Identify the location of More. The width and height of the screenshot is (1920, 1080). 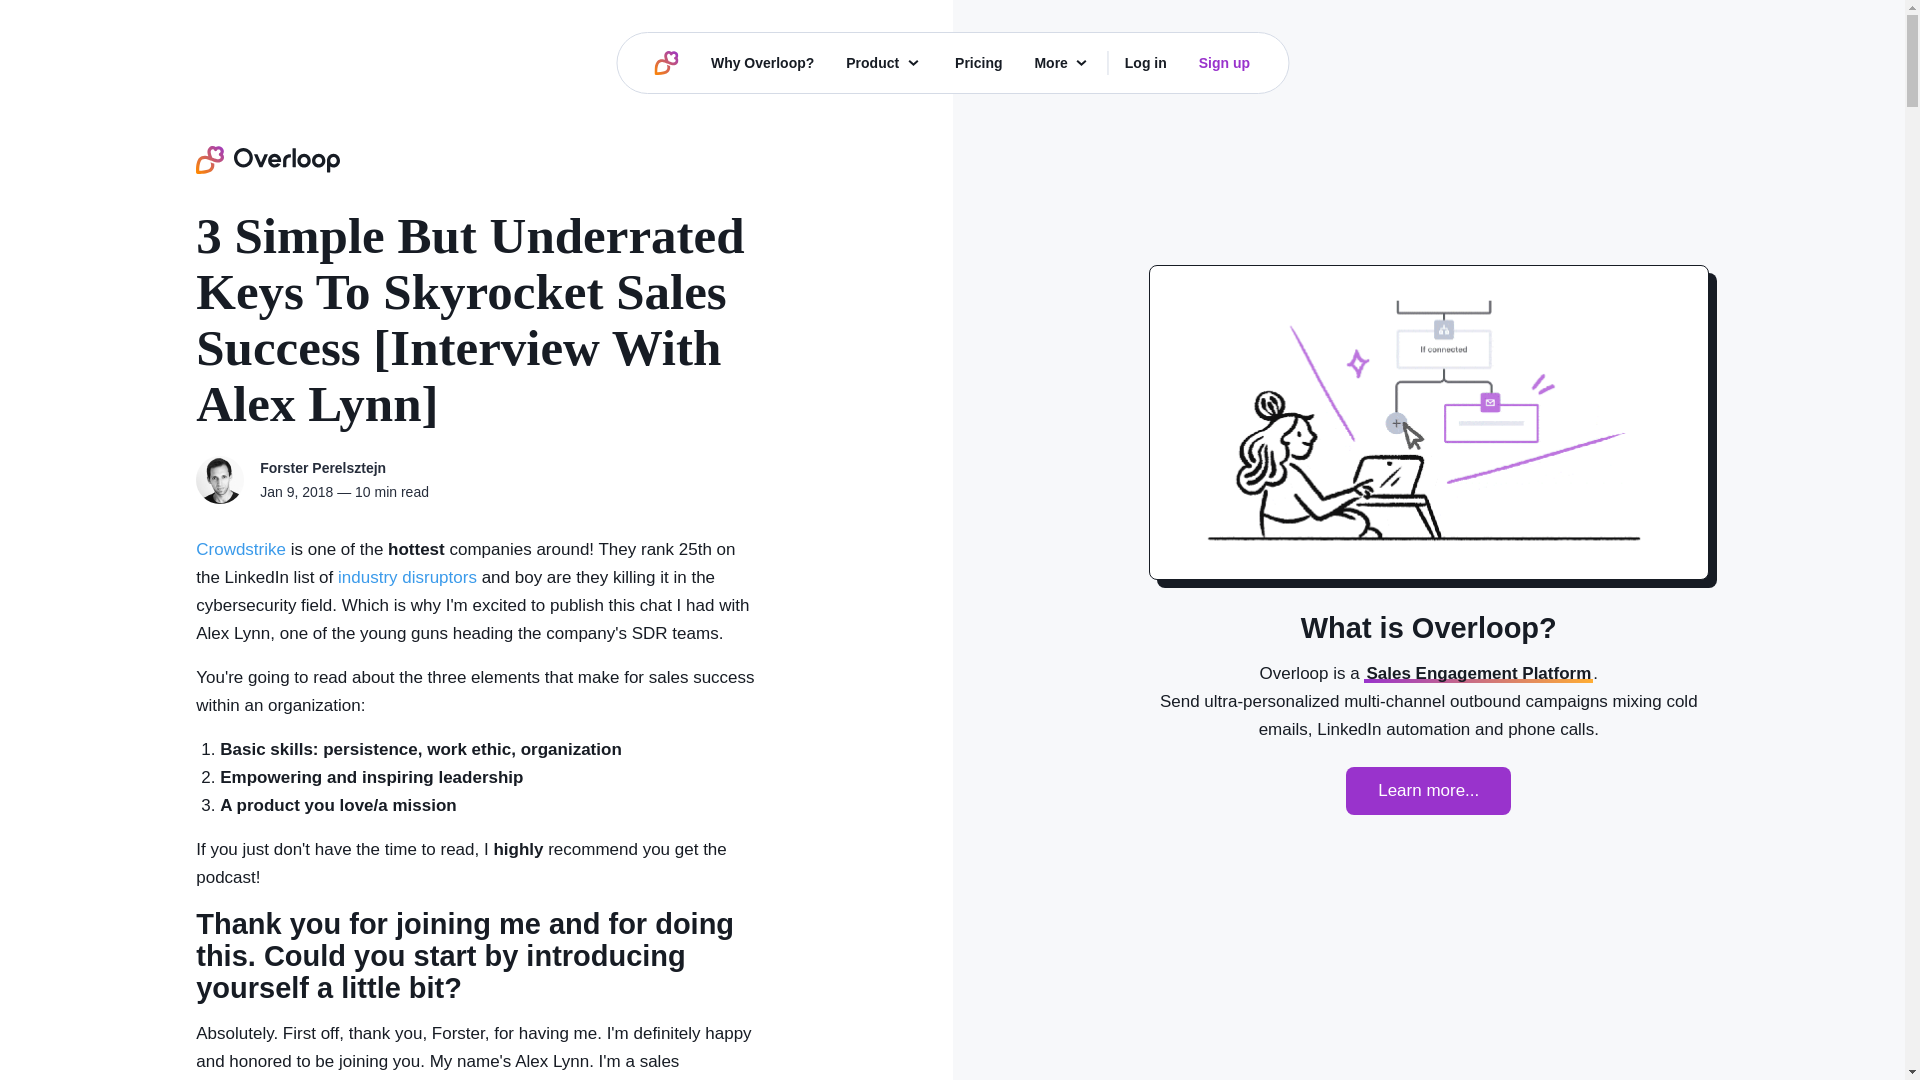
(1062, 62).